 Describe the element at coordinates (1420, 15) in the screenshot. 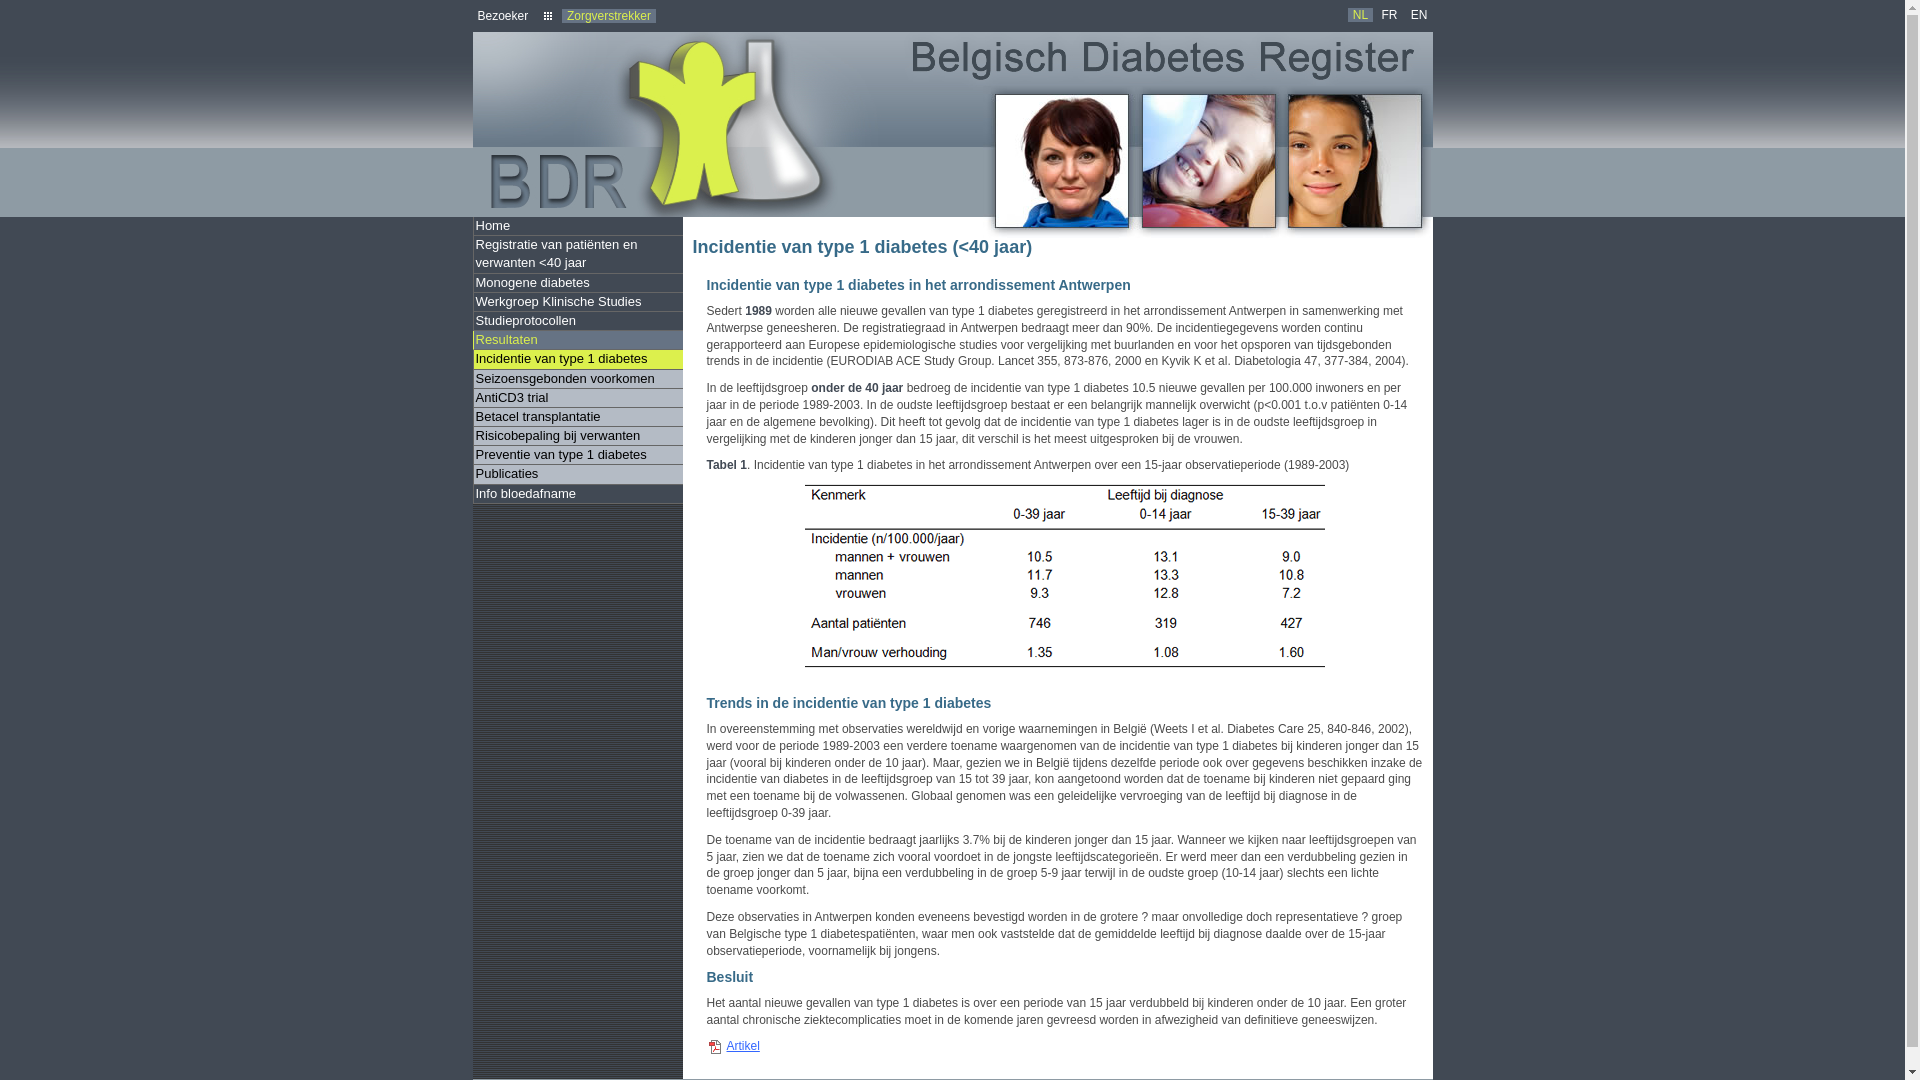

I see `EN` at that location.